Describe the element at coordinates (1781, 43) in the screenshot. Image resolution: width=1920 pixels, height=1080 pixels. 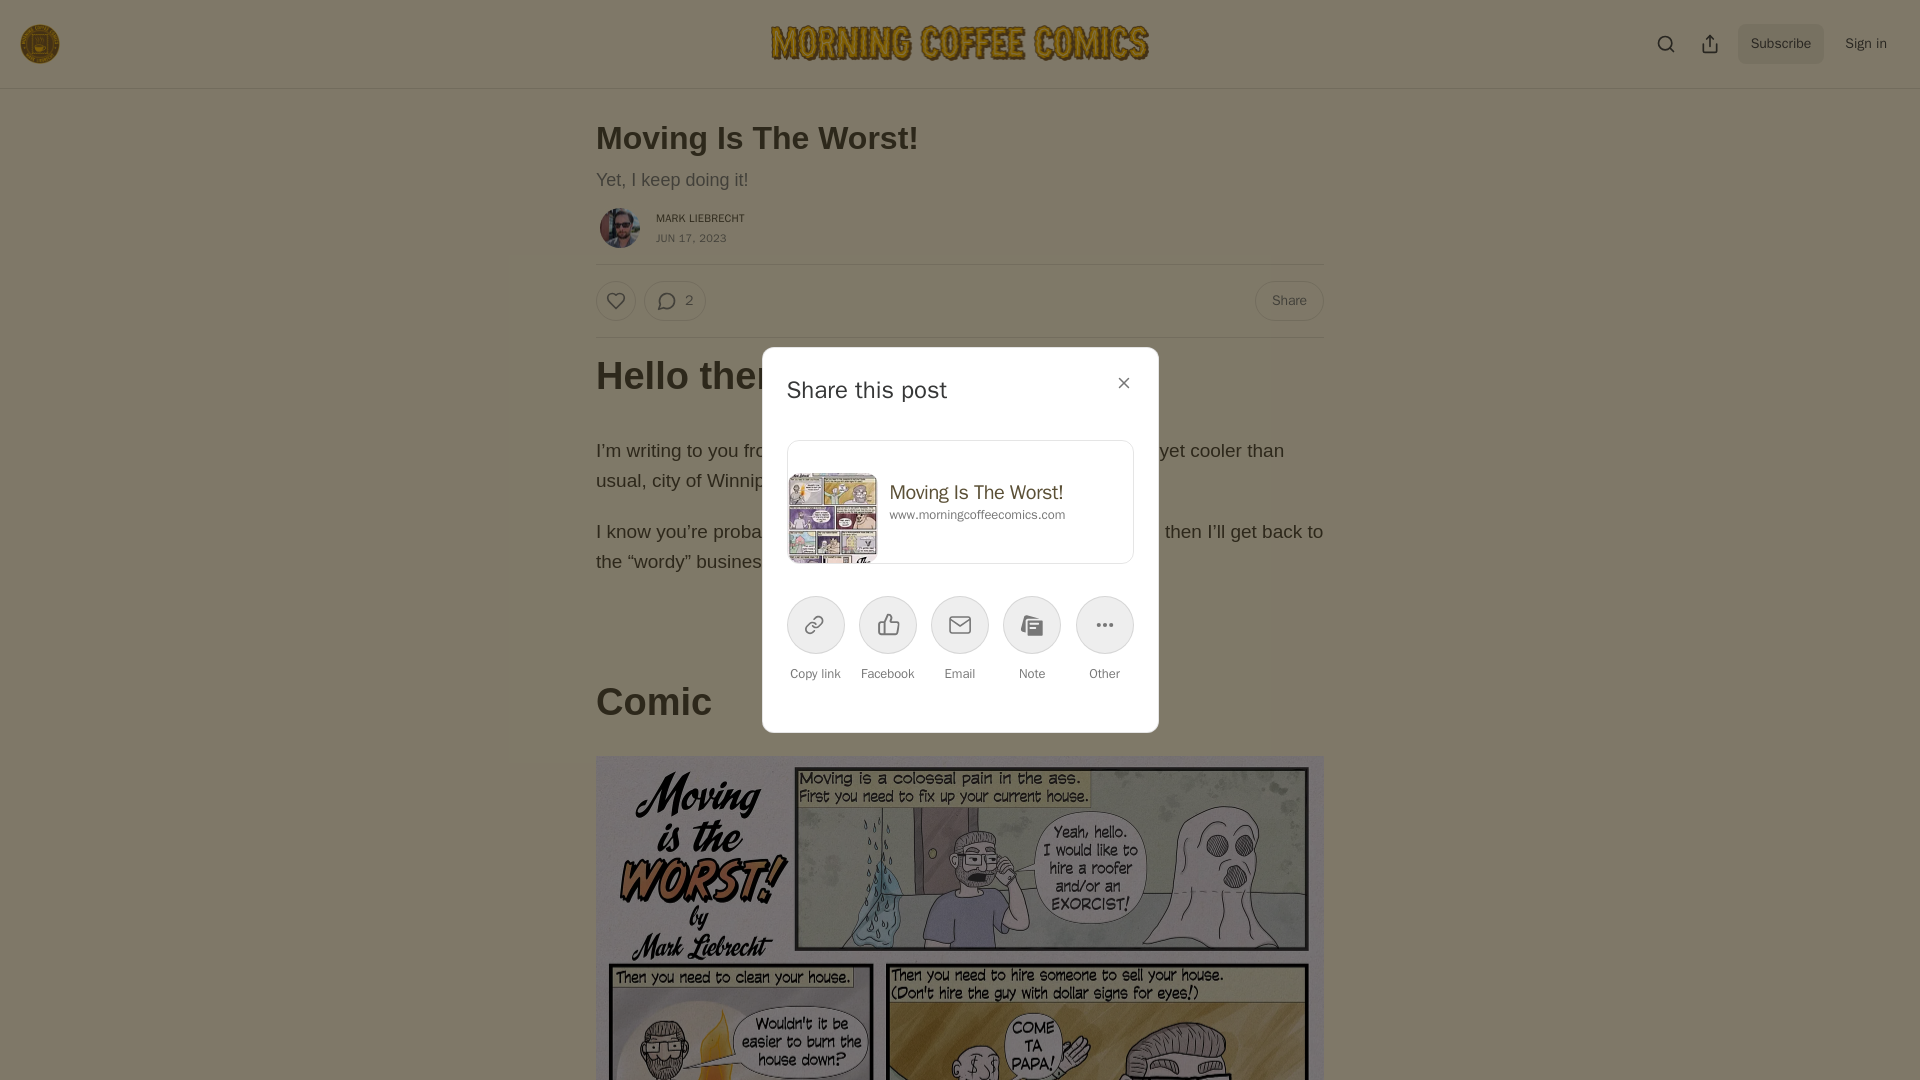
I see `Subscribe` at that location.